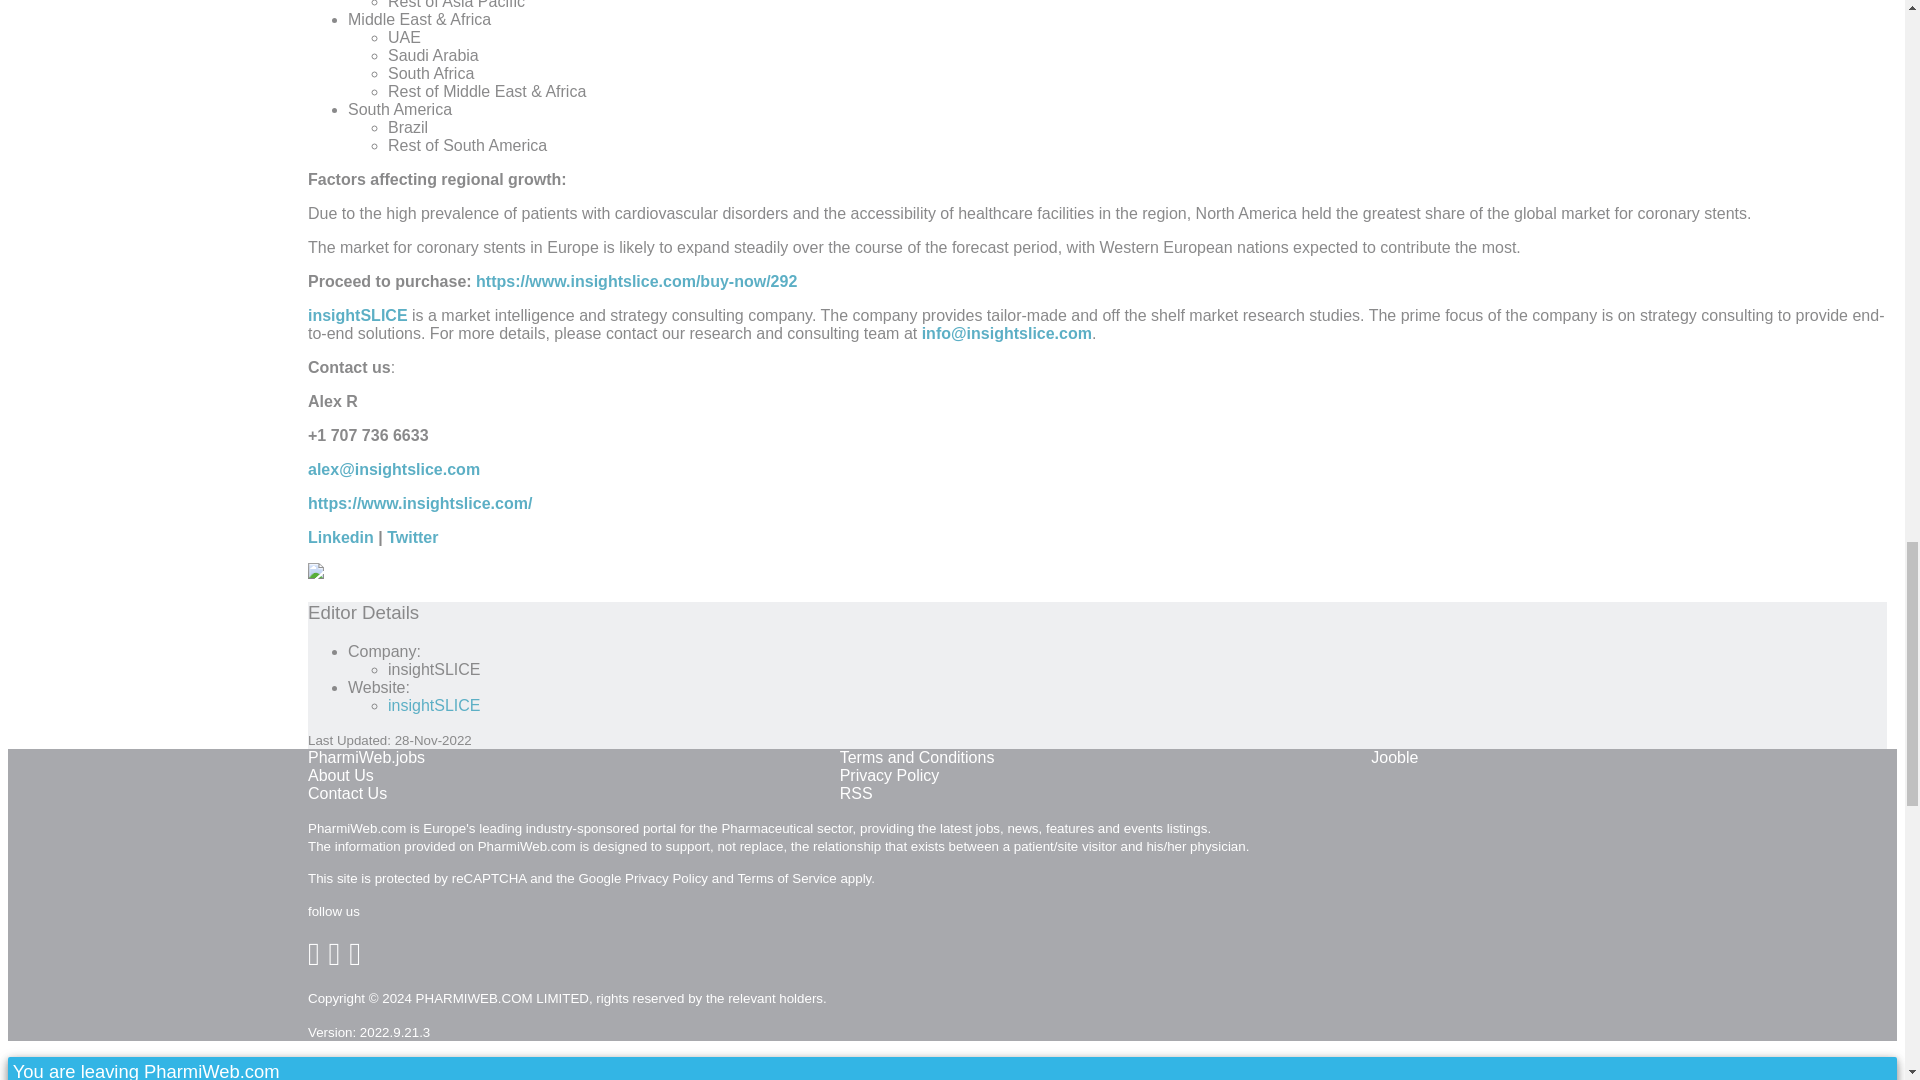  I want to click on insightSLICE, so click(357, 315).